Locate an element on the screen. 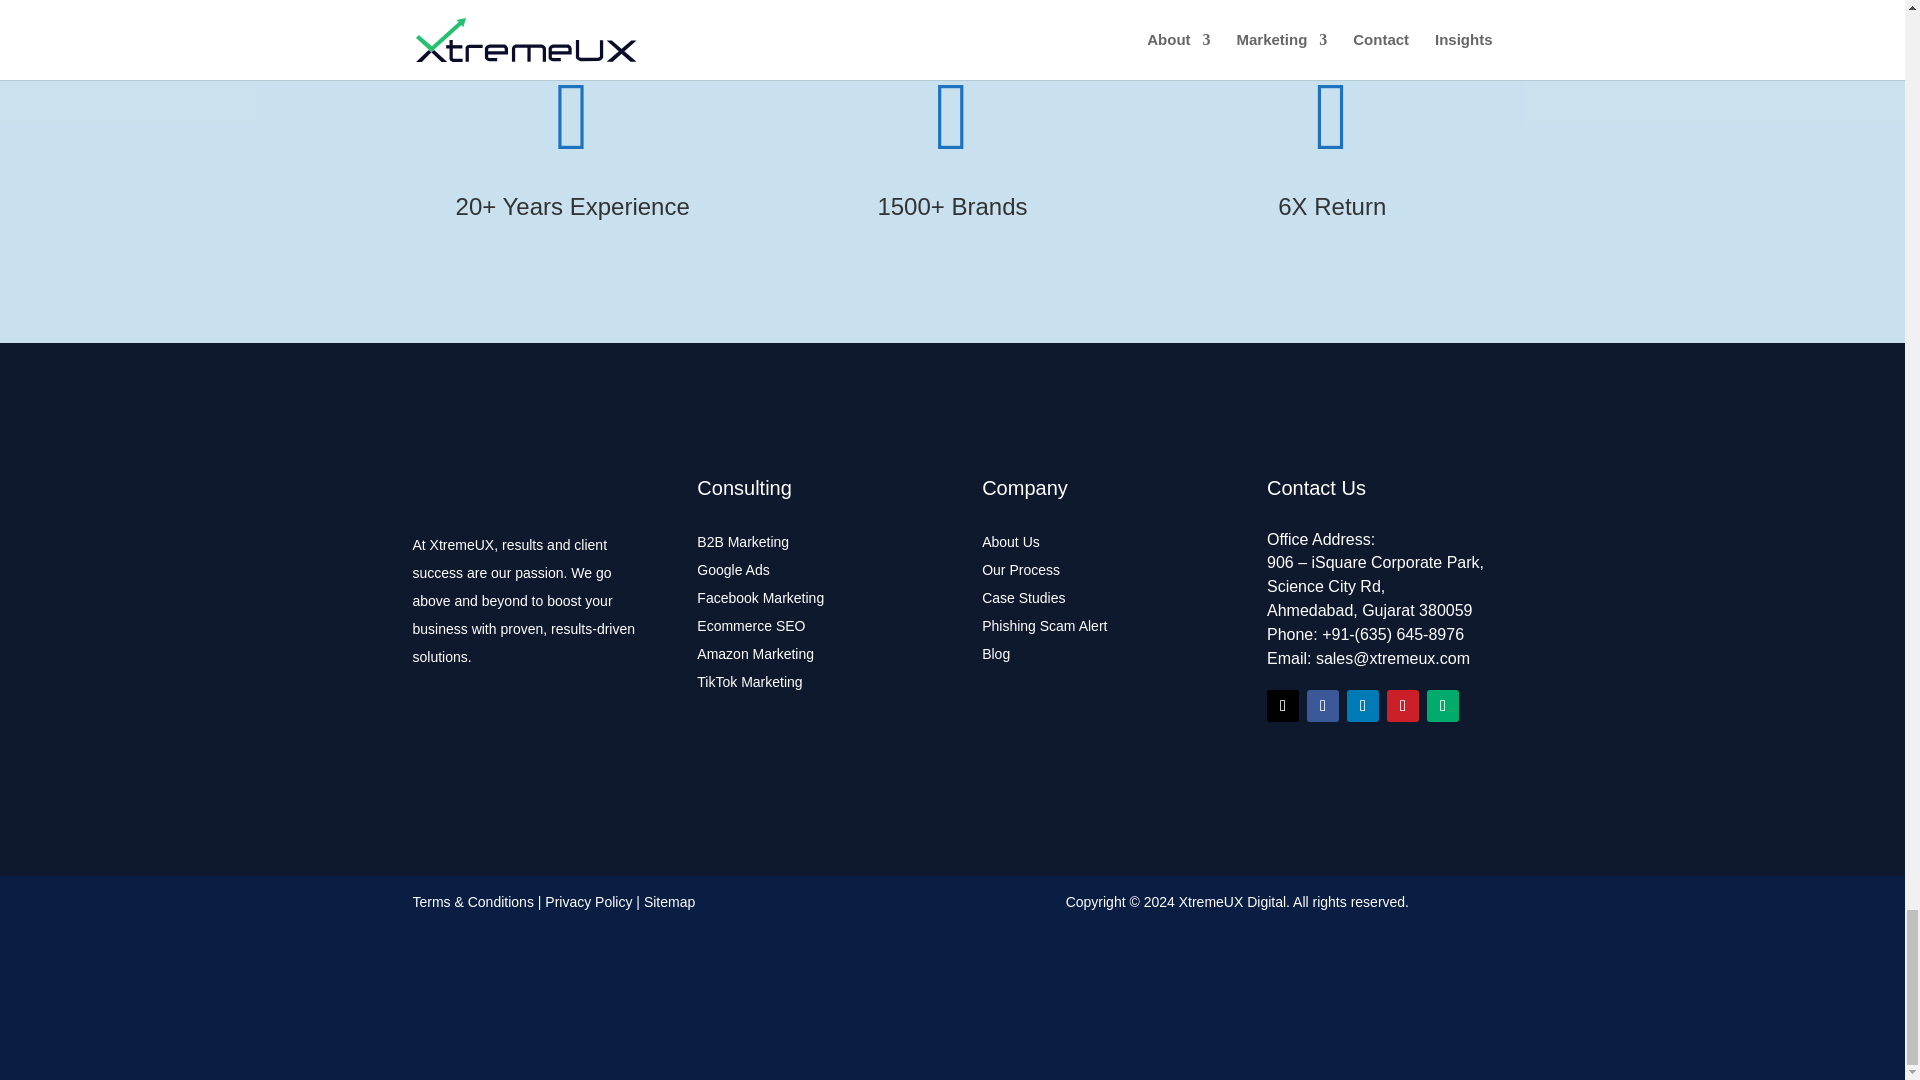  Follow on LinkedIn is located at coordinates (1362, 706).